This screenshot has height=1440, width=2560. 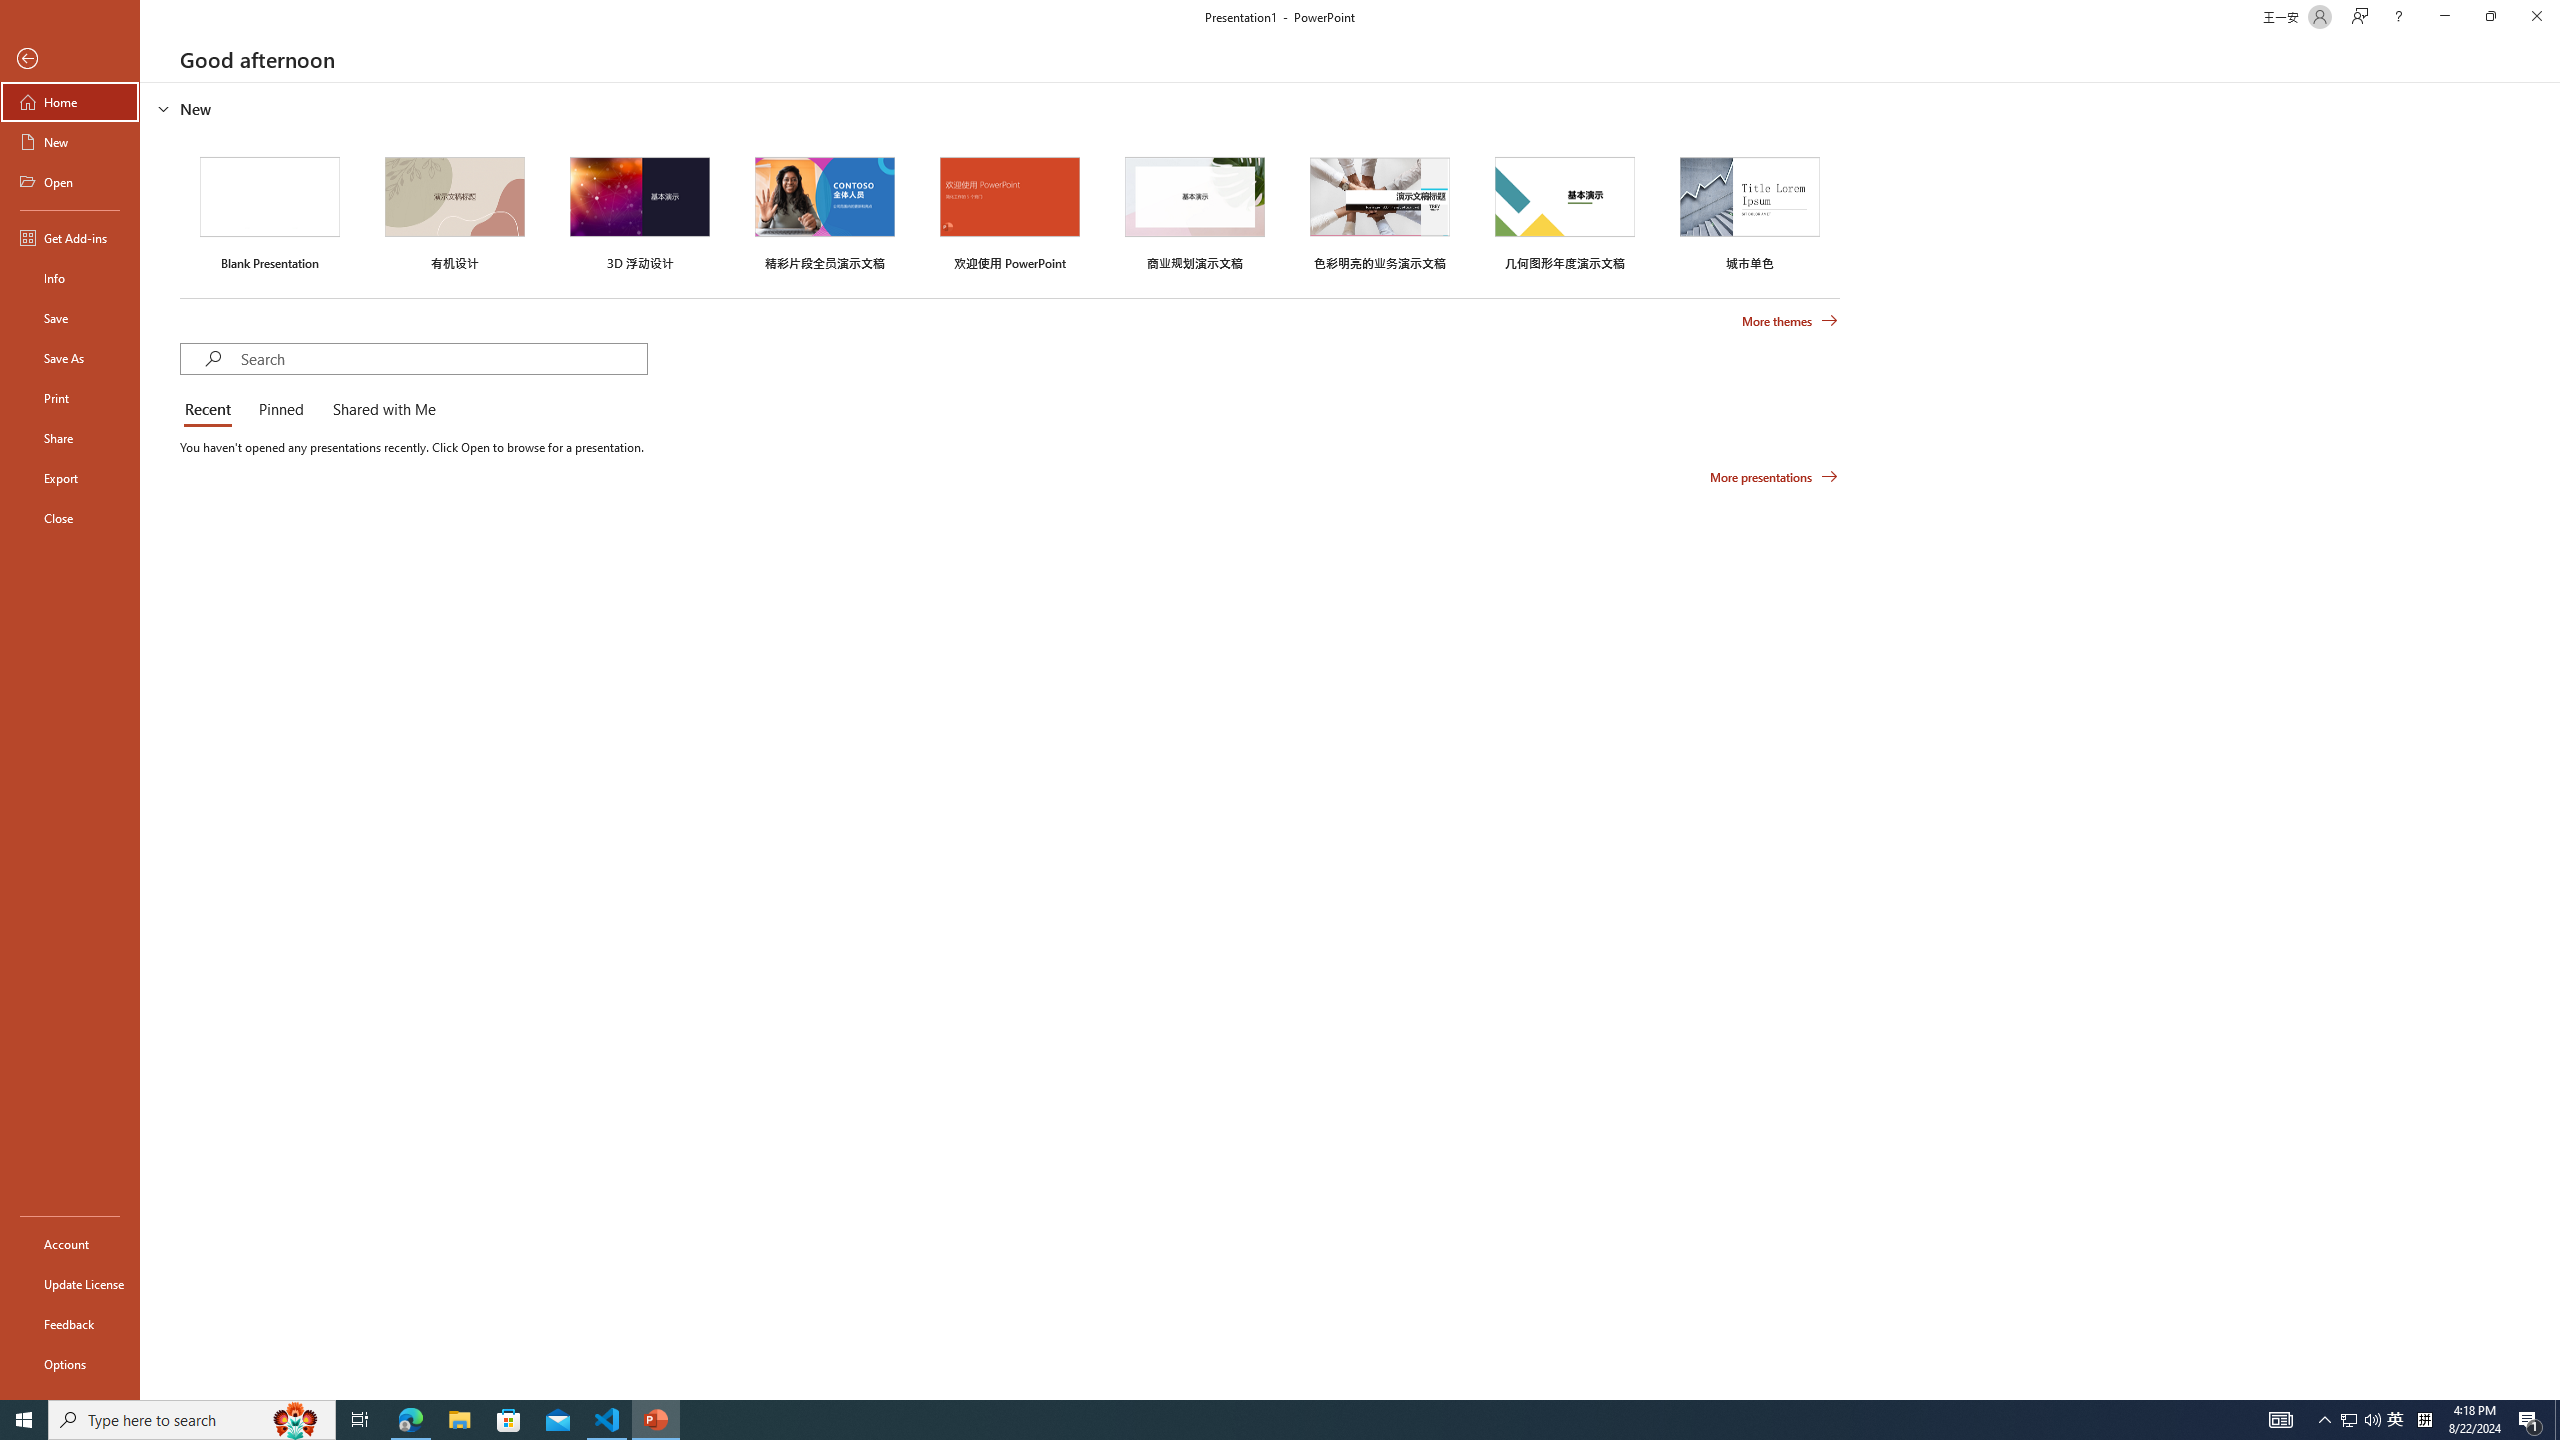 What do you see at coordinates (70, 237) in the screenshot?
I see `Get Add-ins` at bounding box center [70, 237].